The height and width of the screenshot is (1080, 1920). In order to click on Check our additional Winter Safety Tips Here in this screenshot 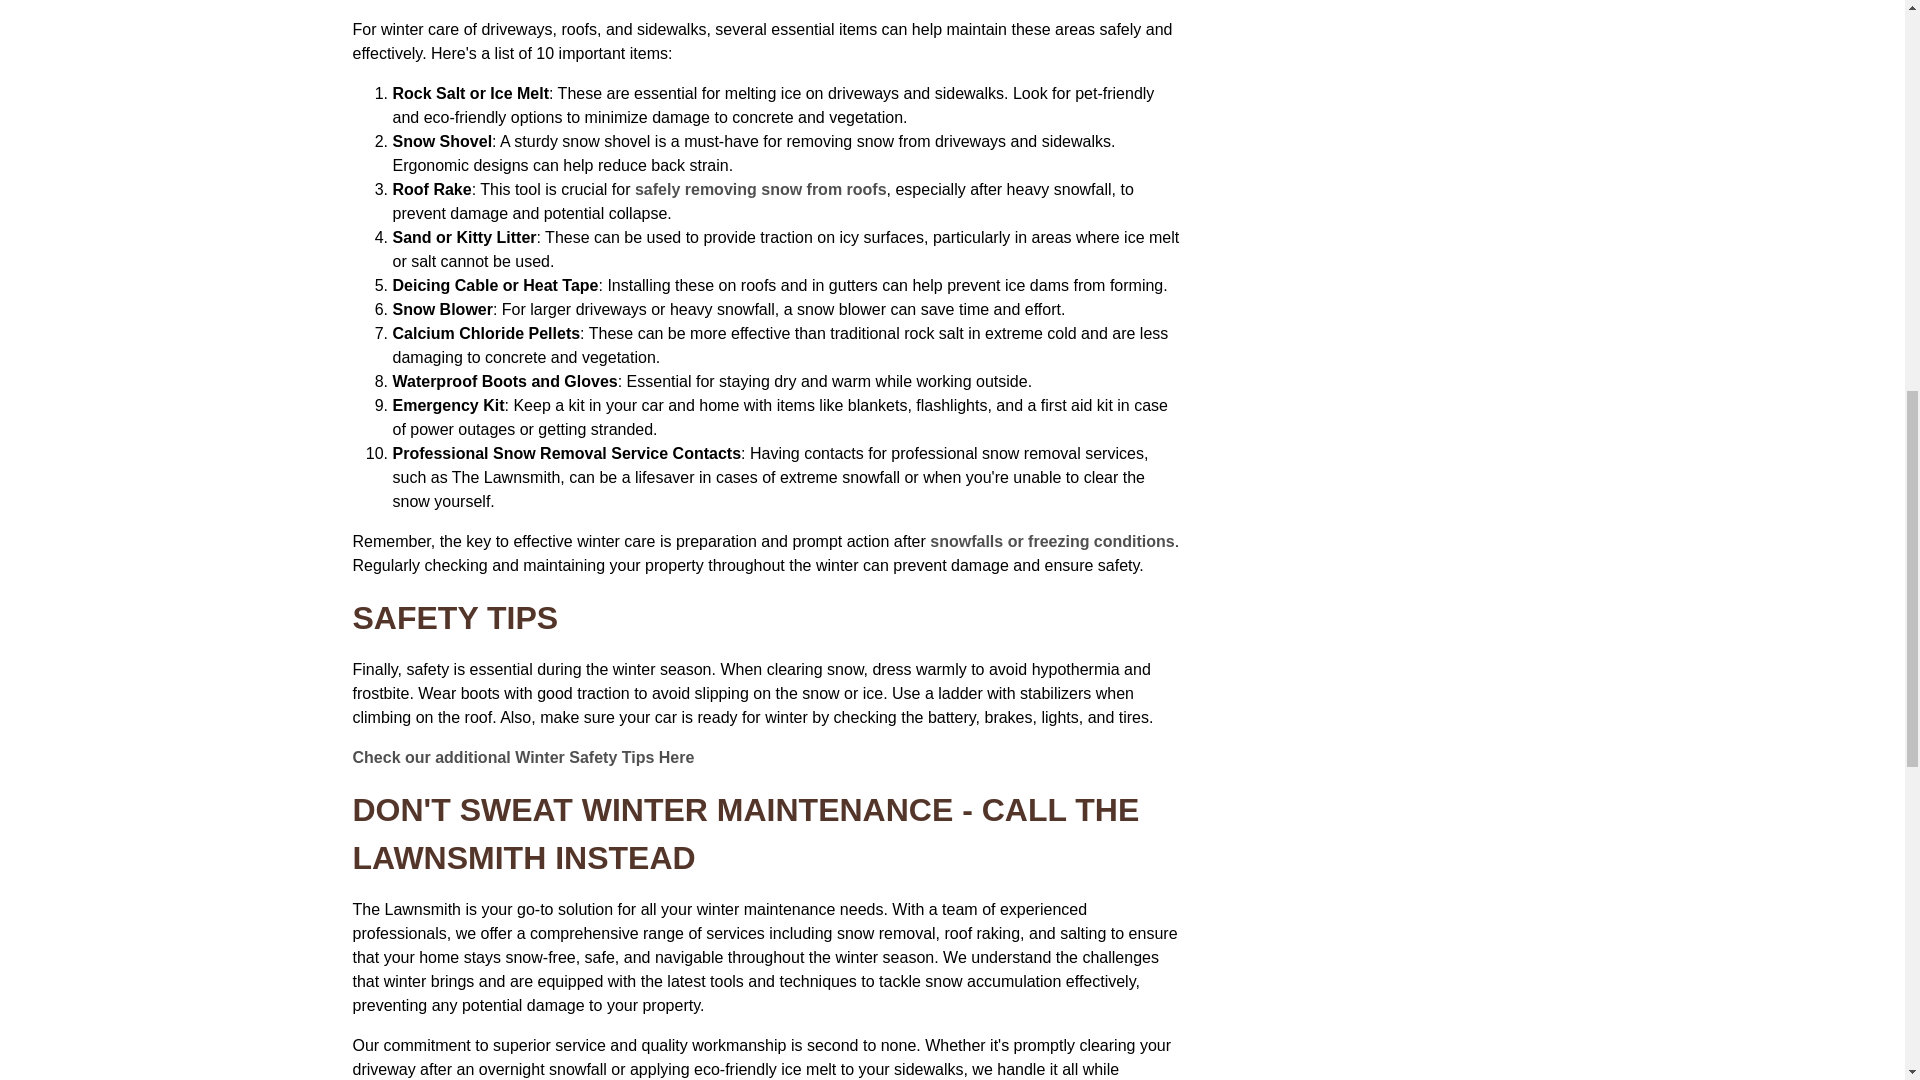, I will do `click(522, 757)`.